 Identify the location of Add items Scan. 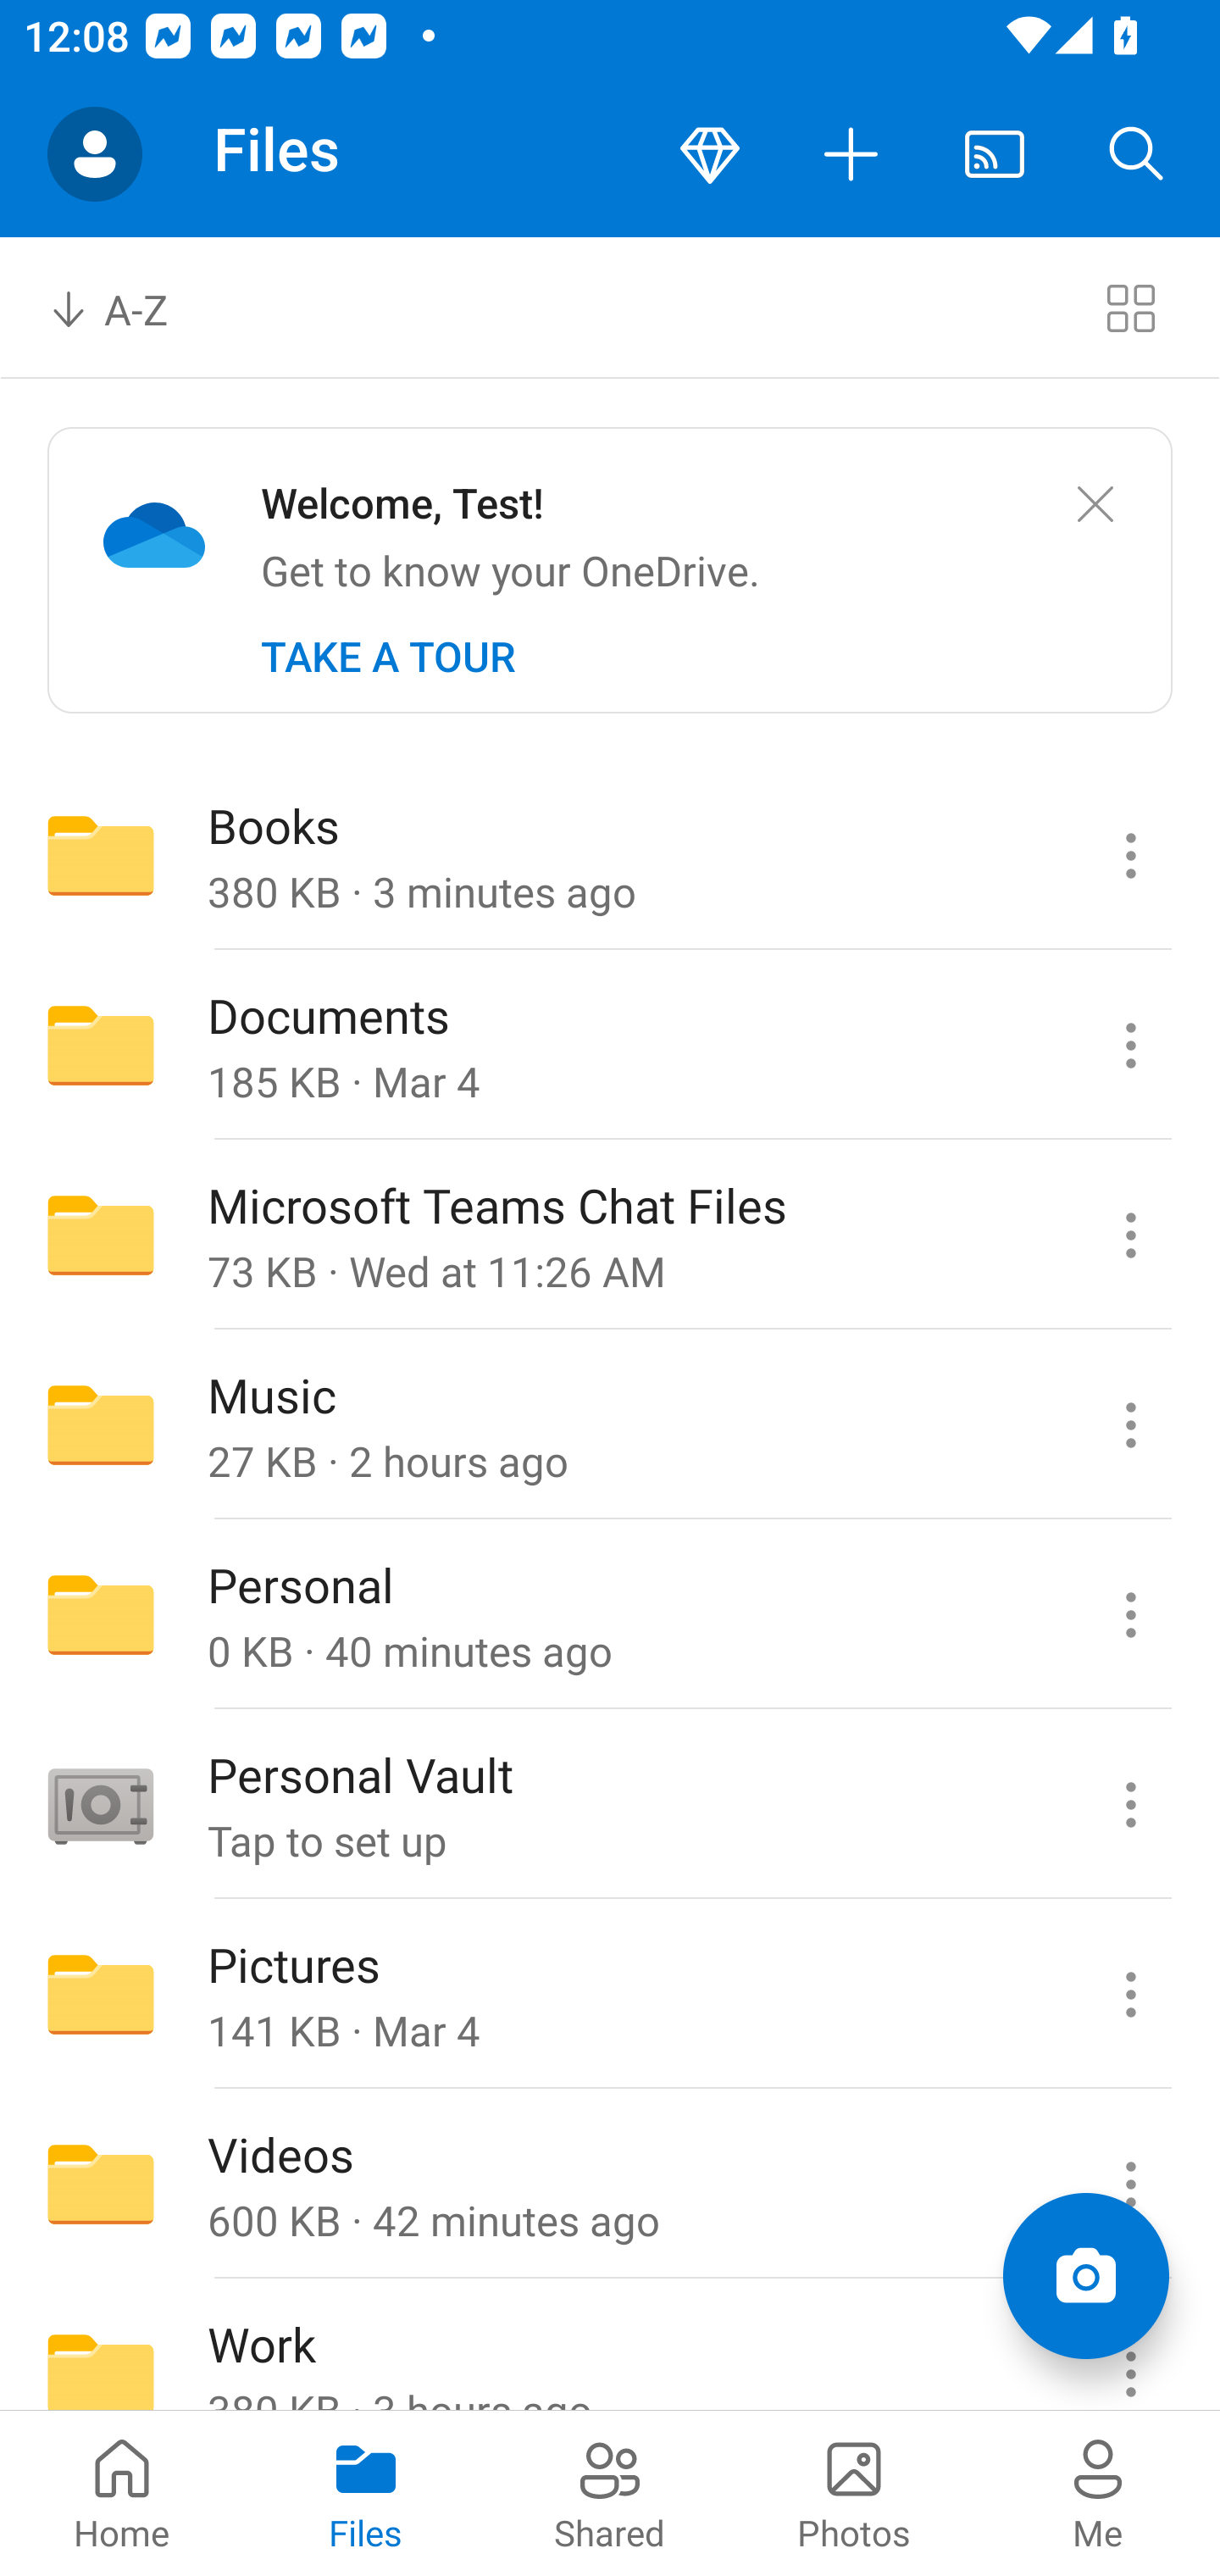
(1085, 2276).